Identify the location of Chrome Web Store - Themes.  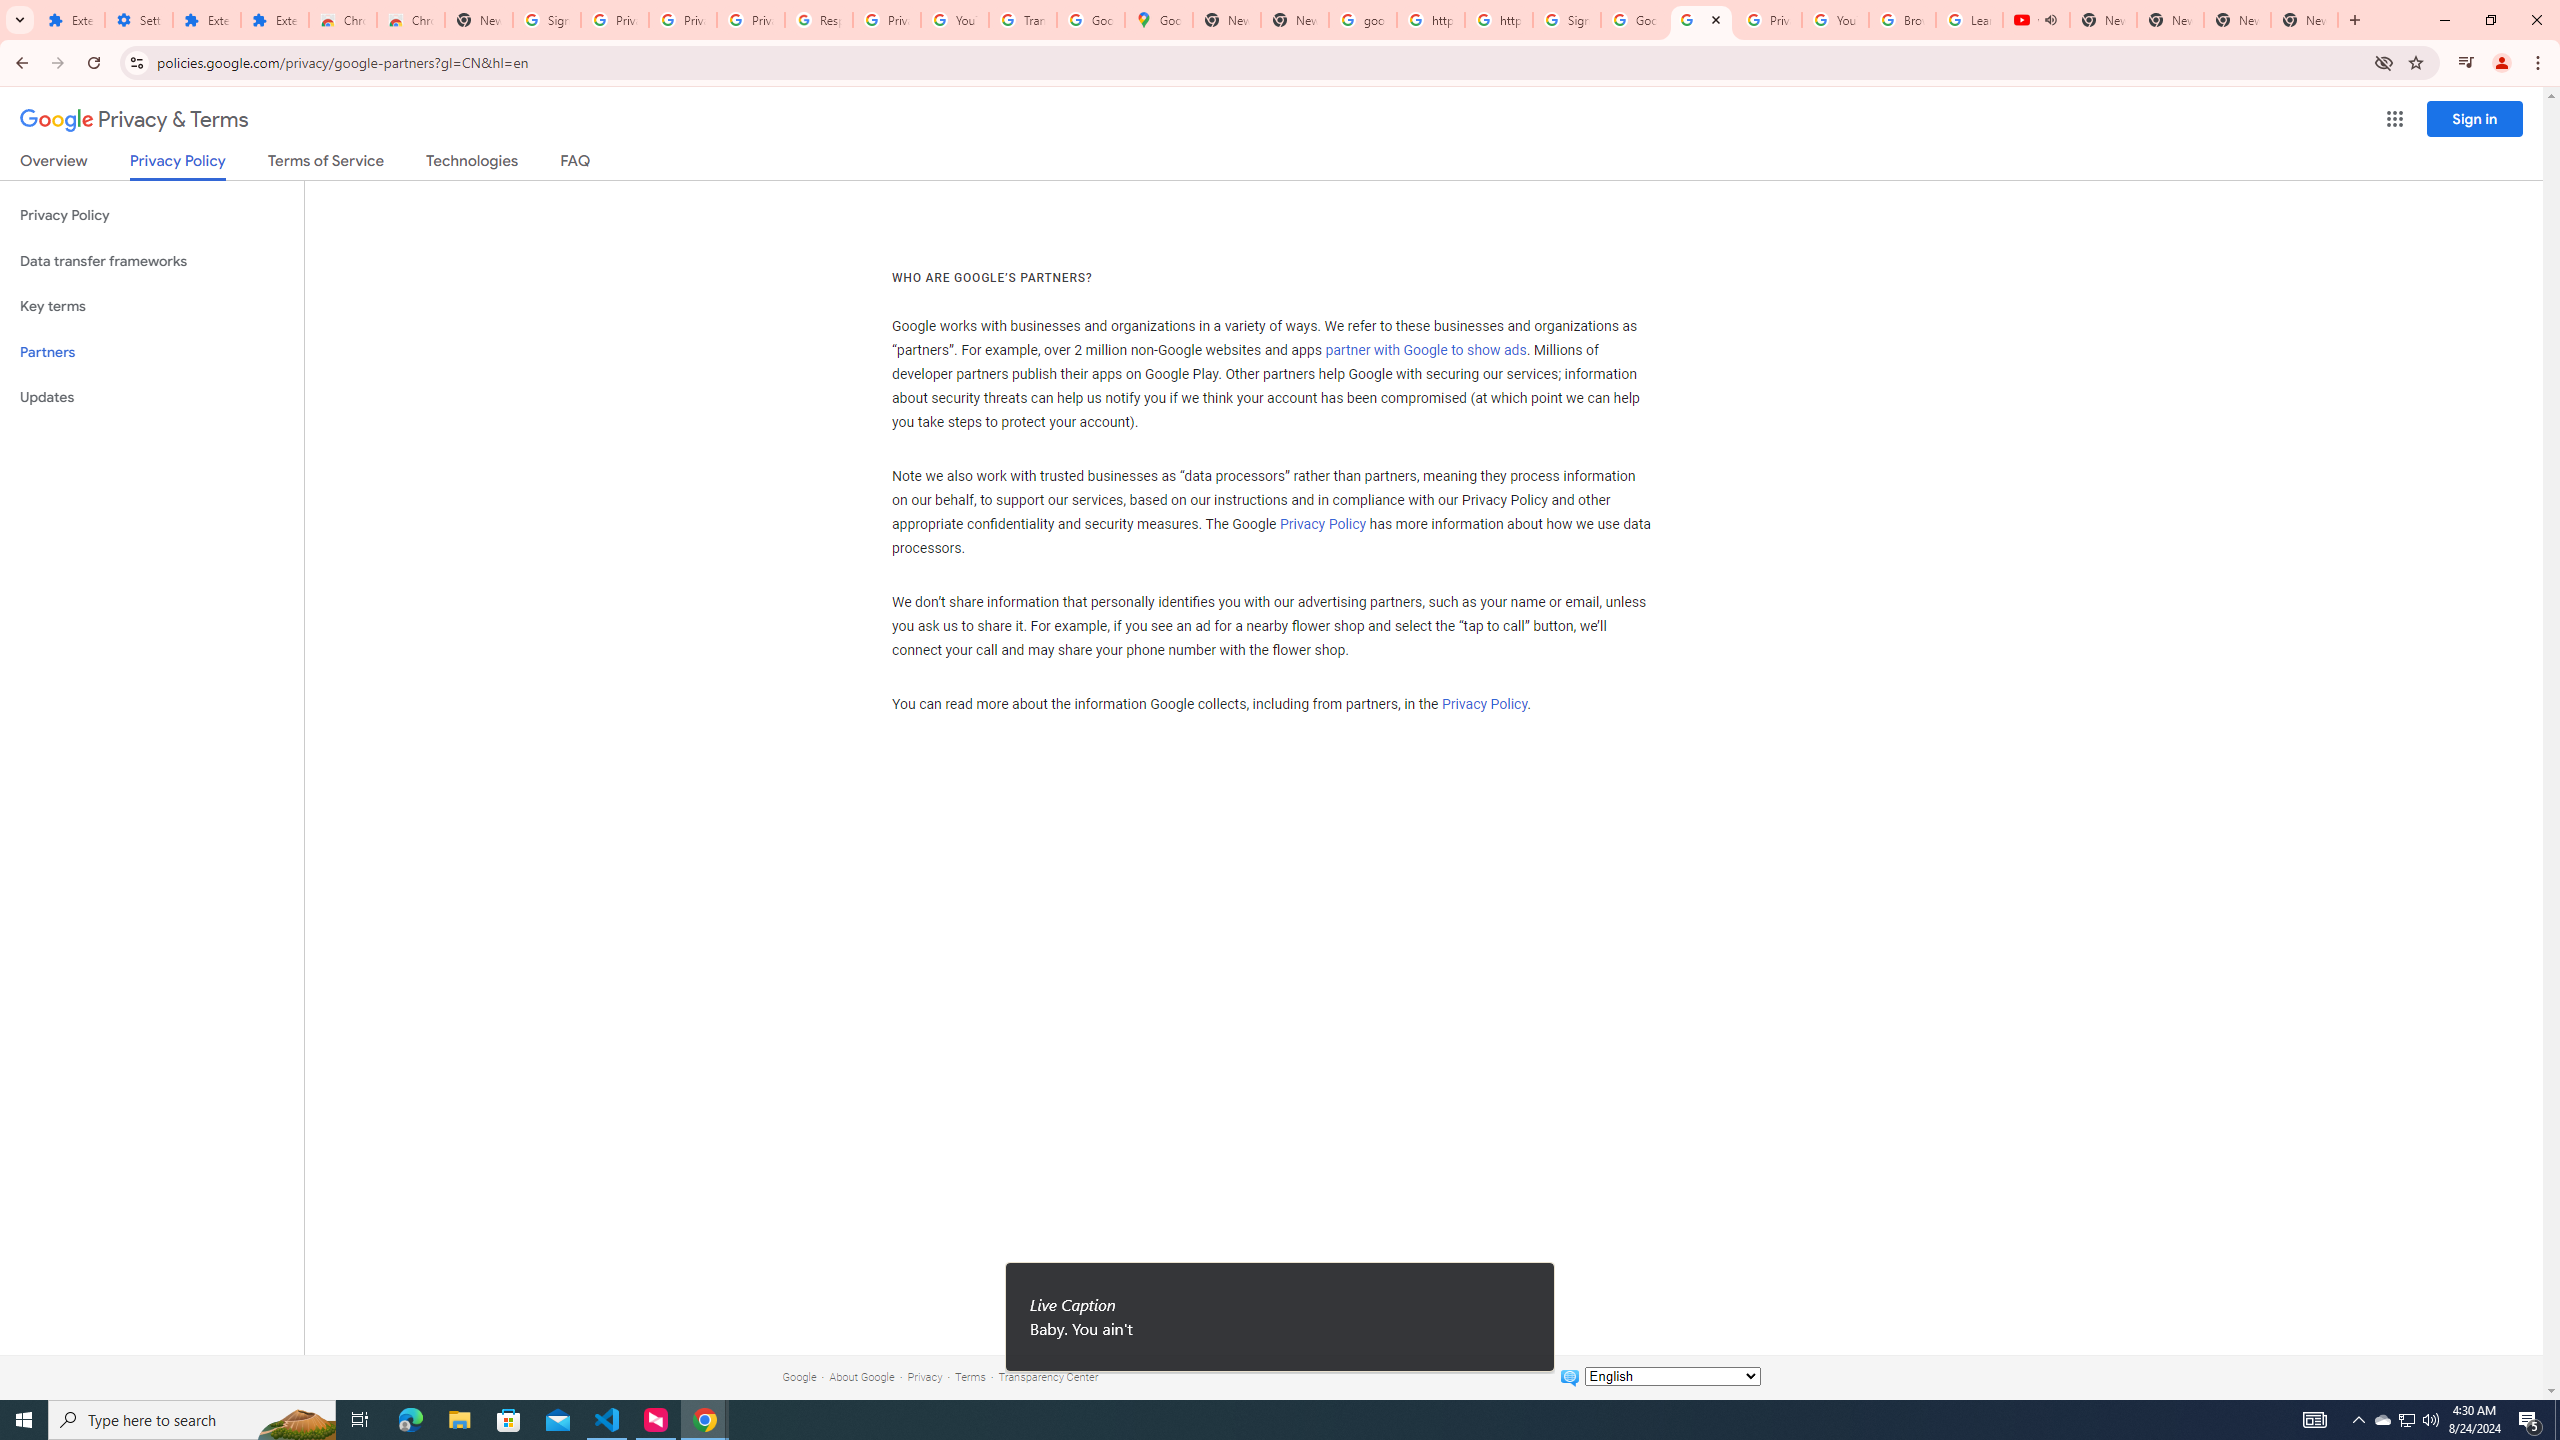
(410, 20).